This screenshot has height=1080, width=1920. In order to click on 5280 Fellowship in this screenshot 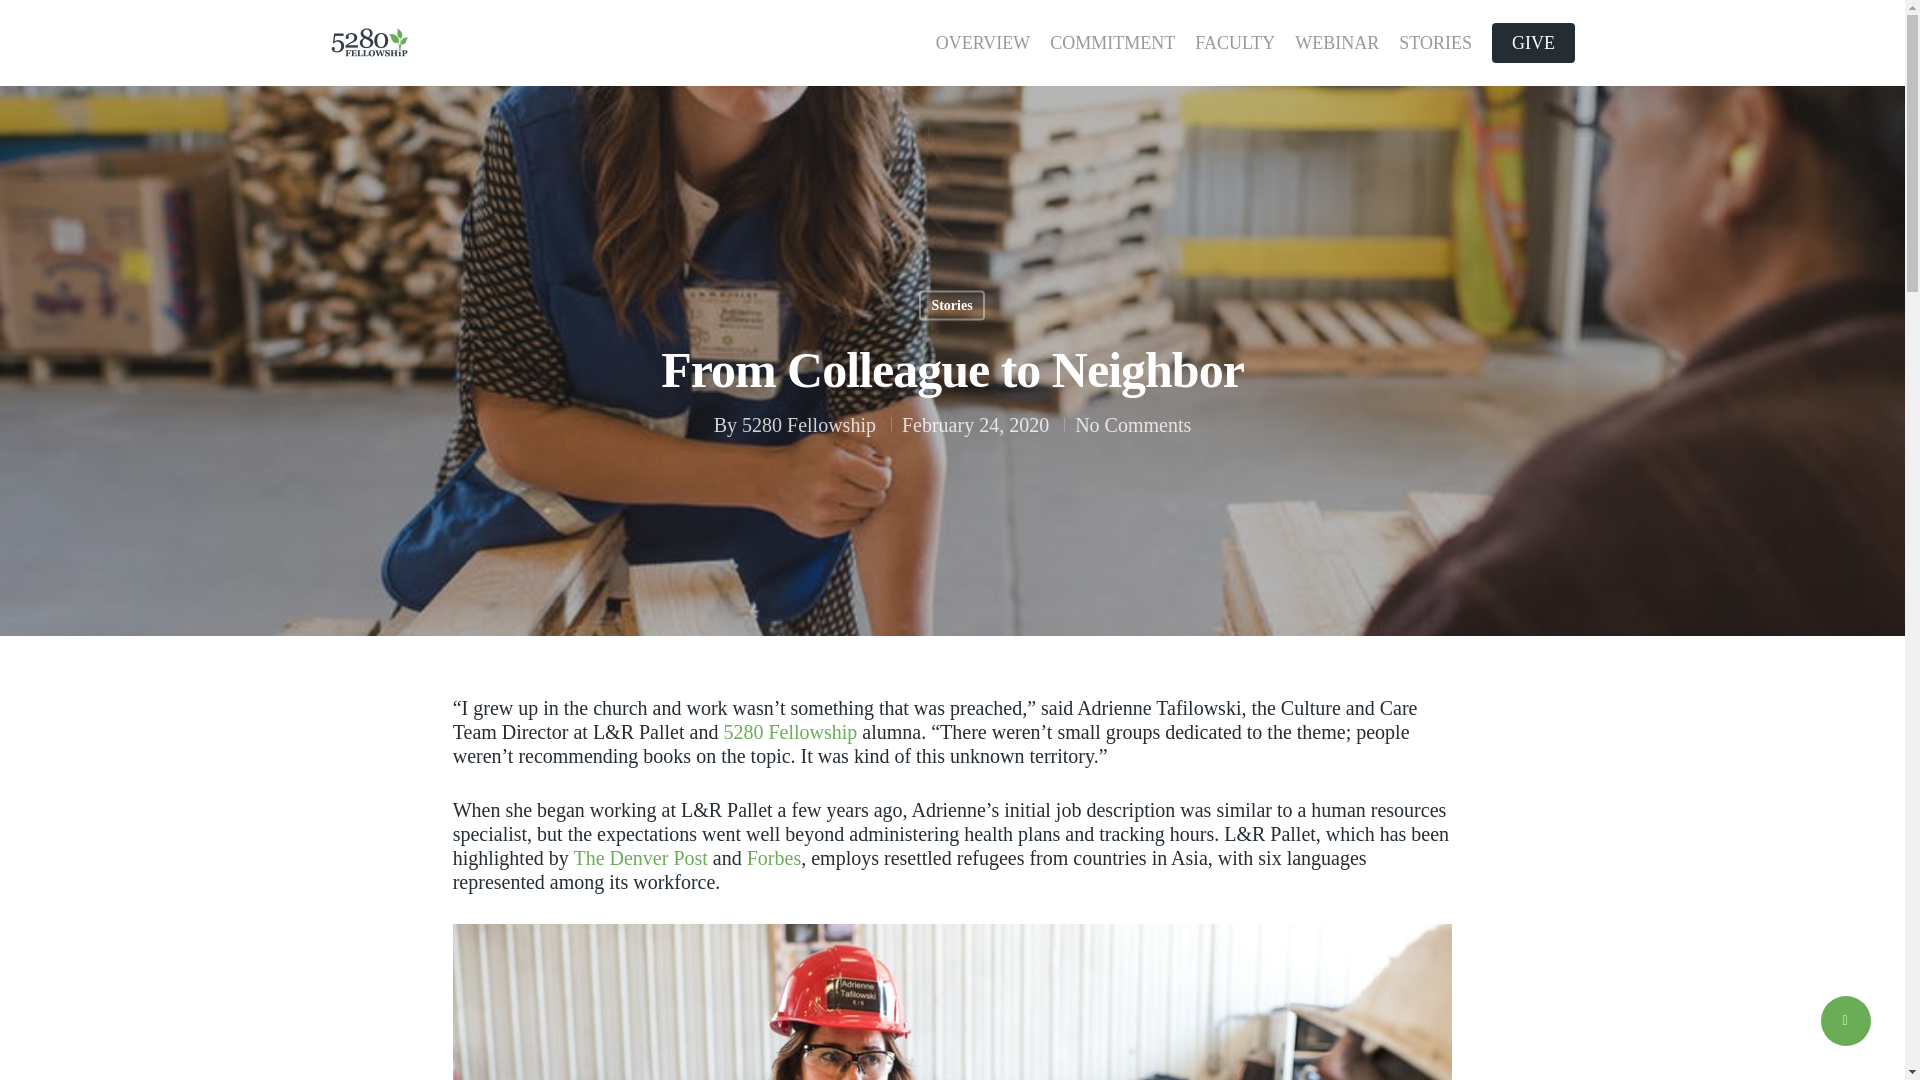, I will do `click(790, 732)`.